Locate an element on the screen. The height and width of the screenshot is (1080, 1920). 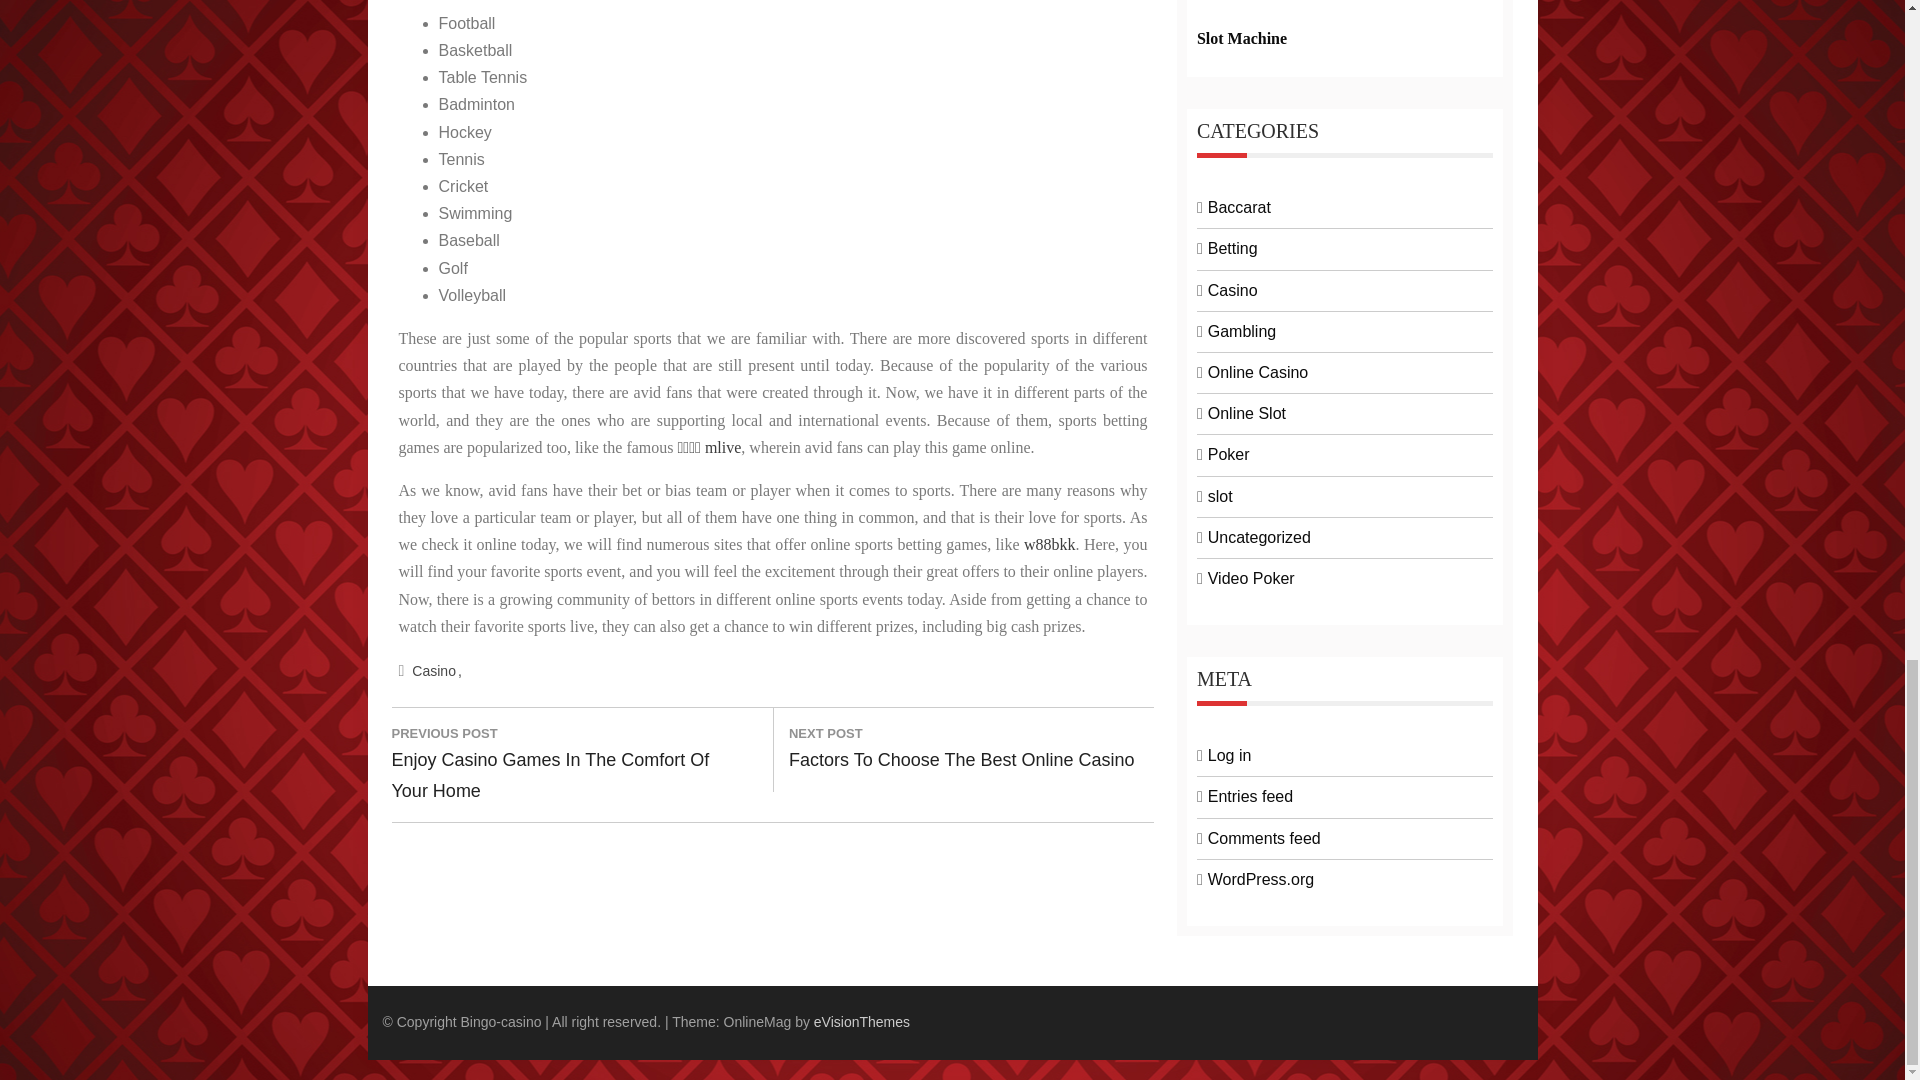
Casino is located at coordinates (436, 671).